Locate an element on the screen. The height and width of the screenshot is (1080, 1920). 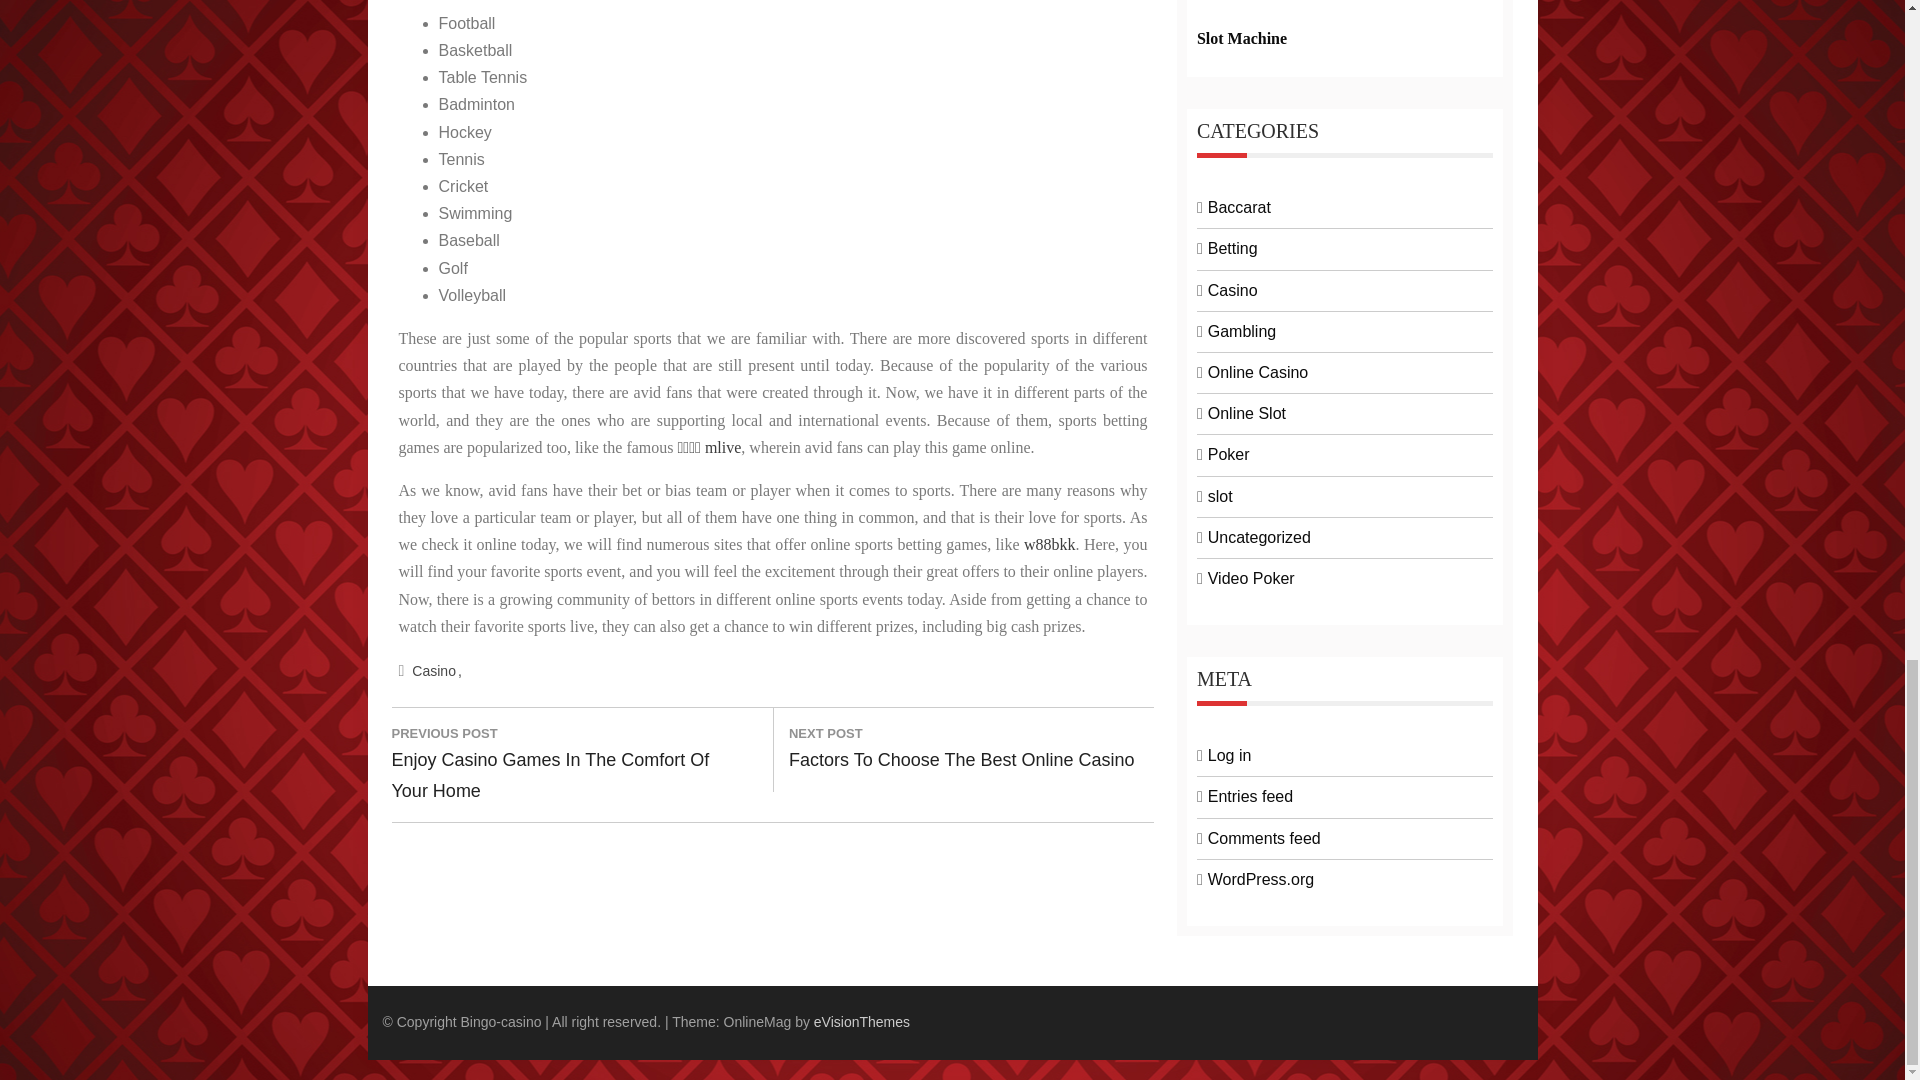
Casino is located at coordinates (436, 671).